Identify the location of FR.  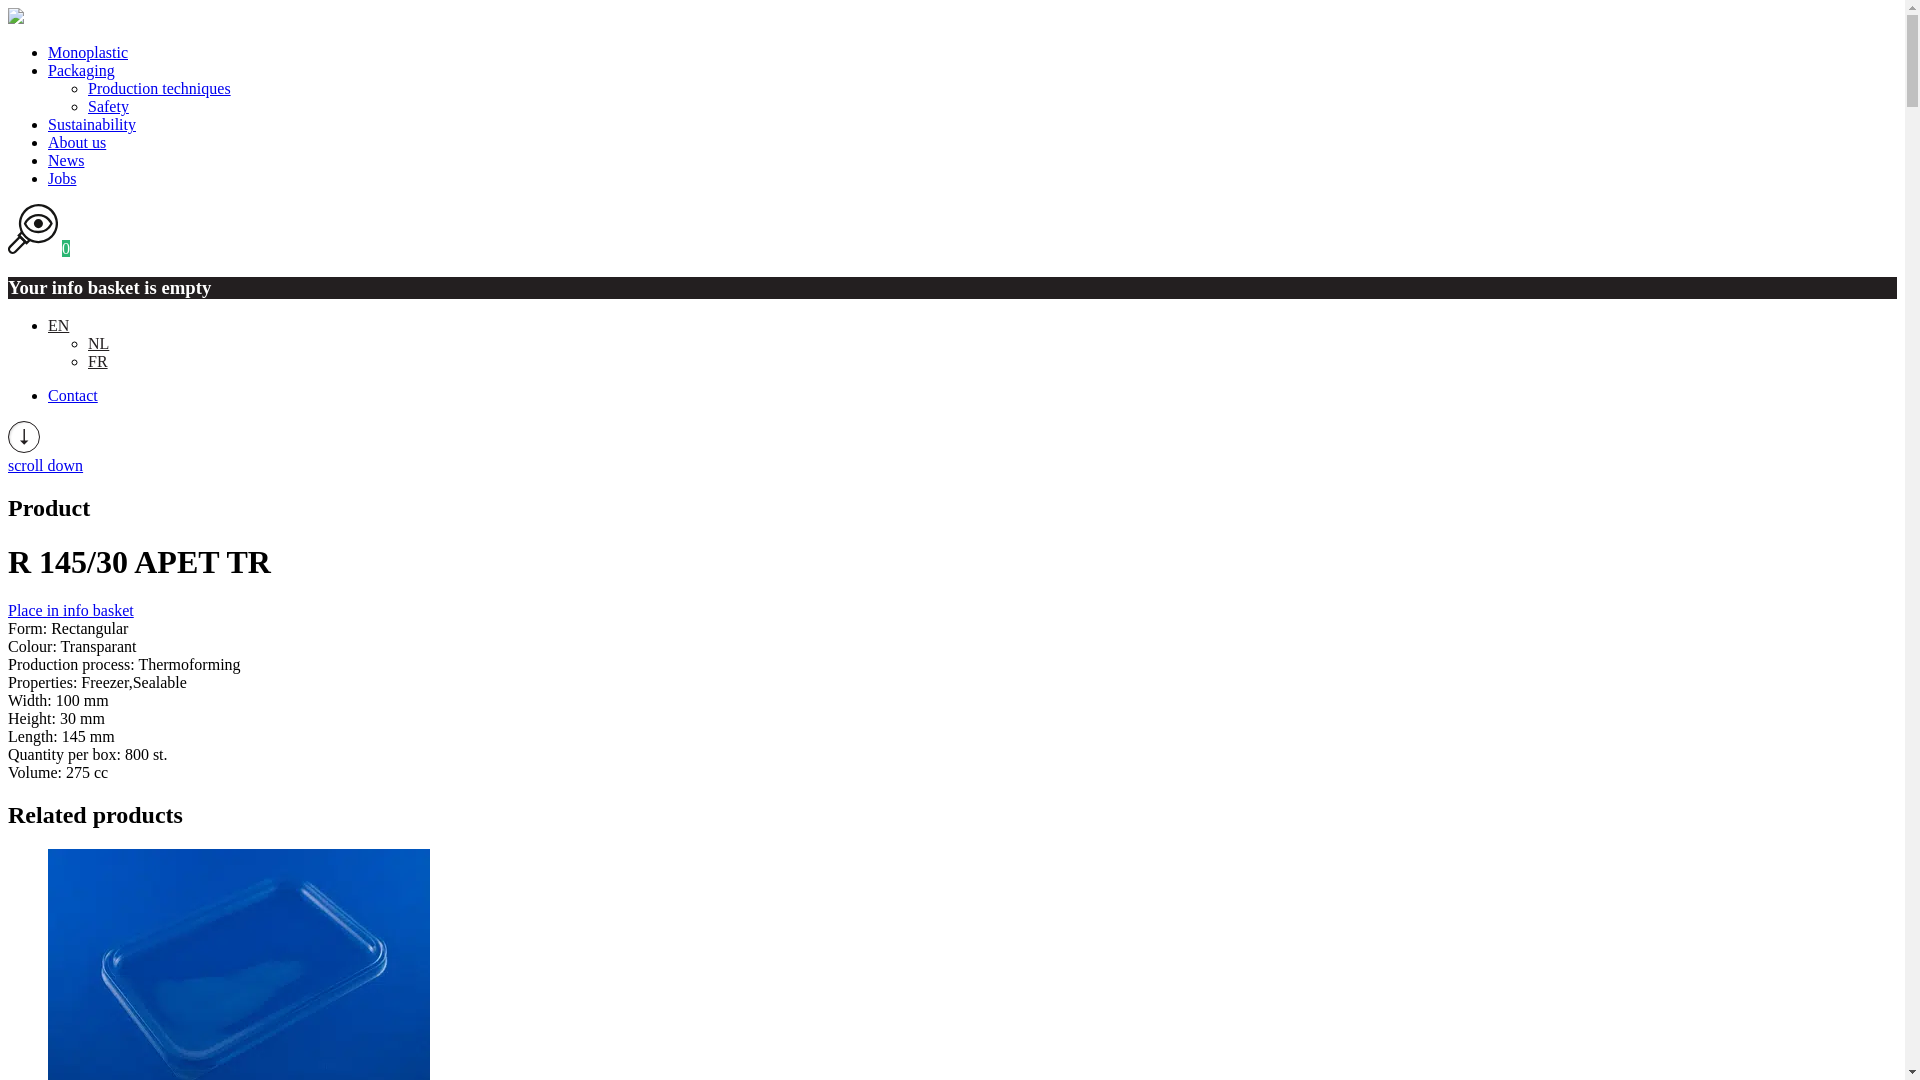
(98, 362).